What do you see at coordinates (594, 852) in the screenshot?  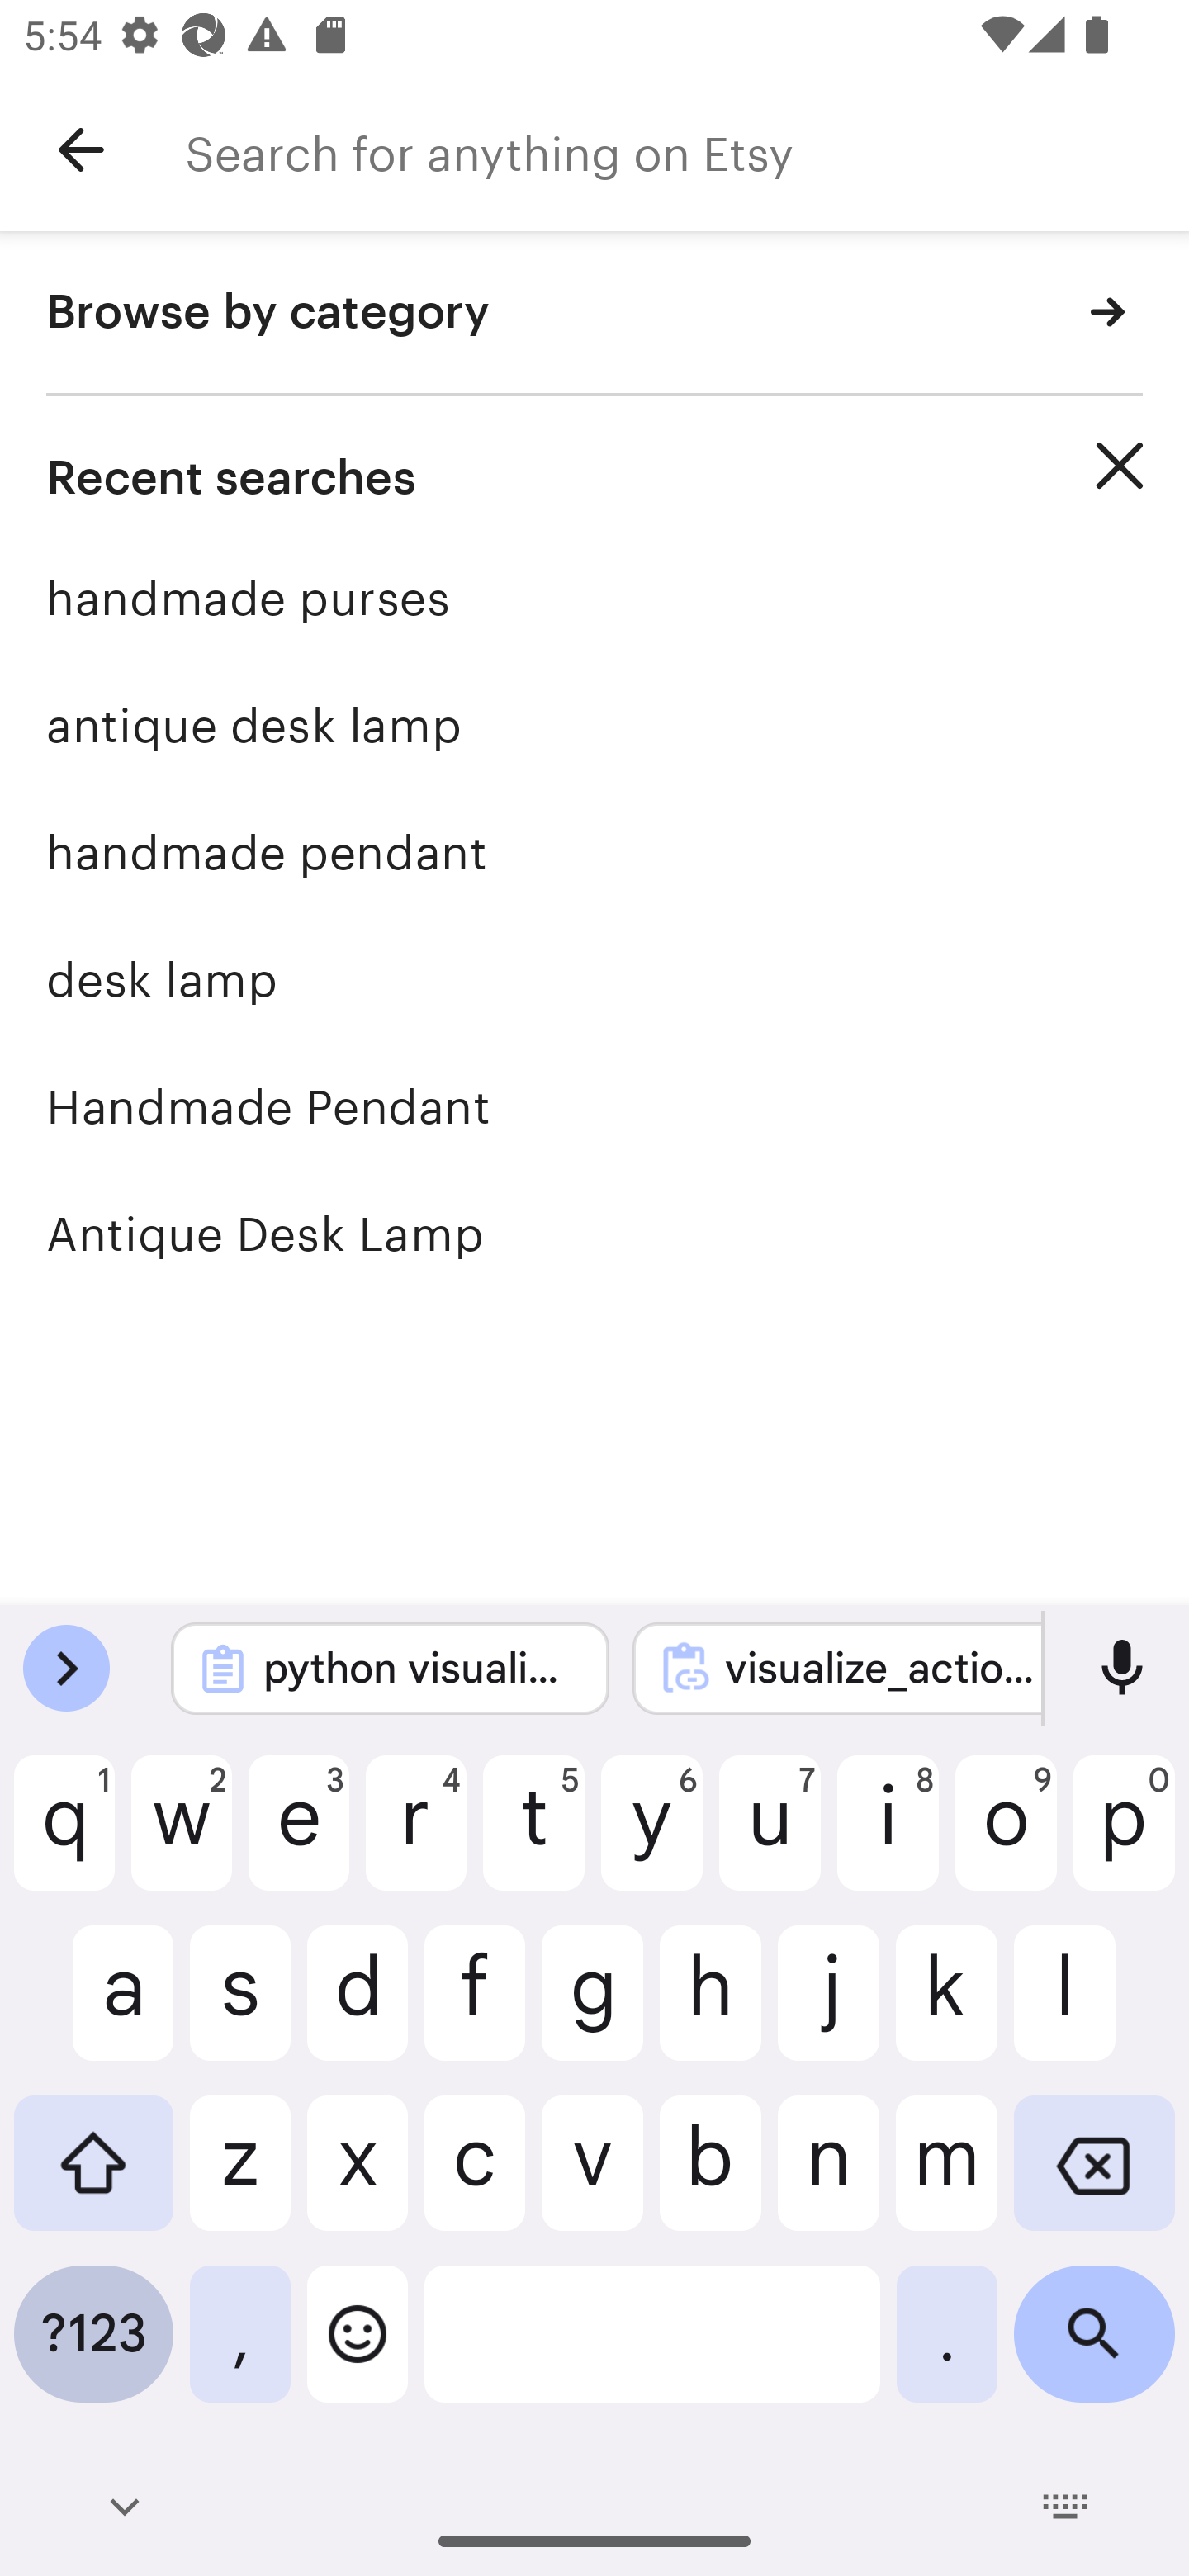 I see `handmade pendant` at bounding box center [594, 852].